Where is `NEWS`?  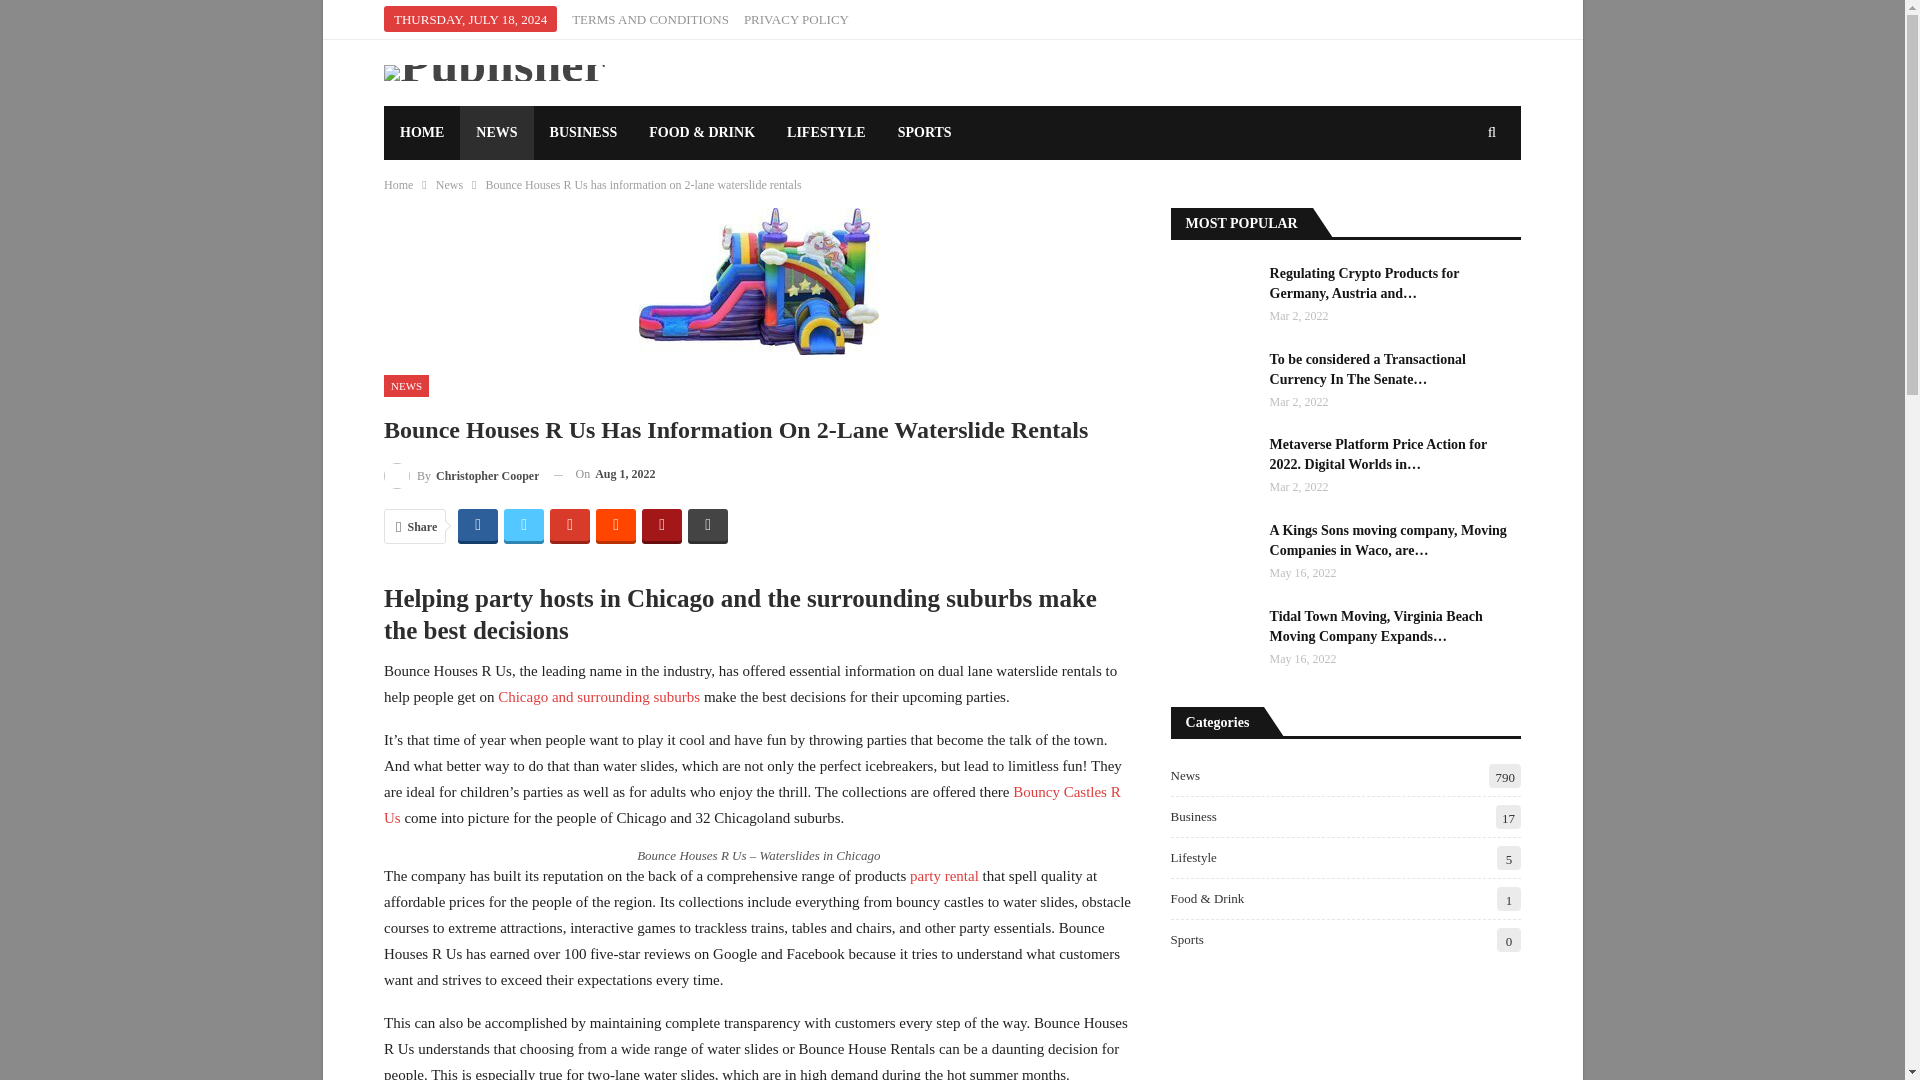 NEWS is located at coordinates (496, 132).